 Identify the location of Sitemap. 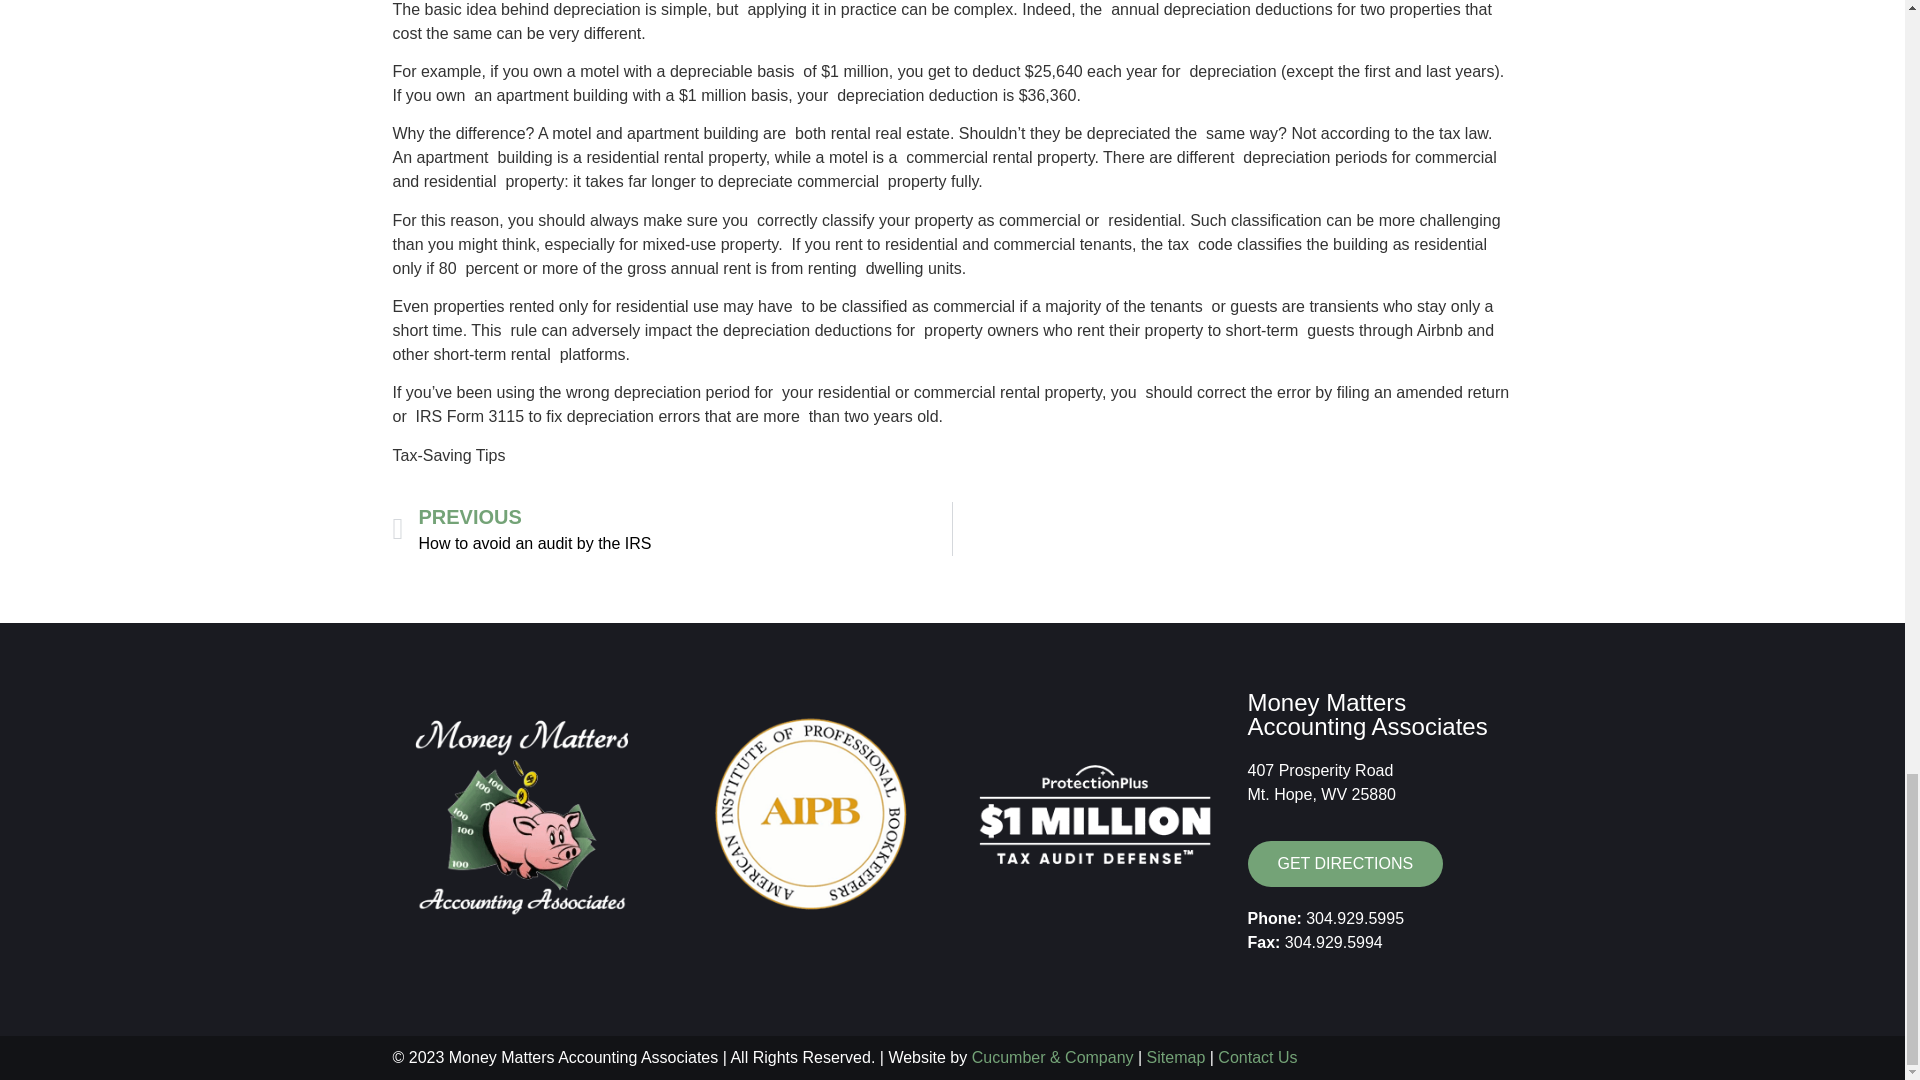
(1176, 1056).